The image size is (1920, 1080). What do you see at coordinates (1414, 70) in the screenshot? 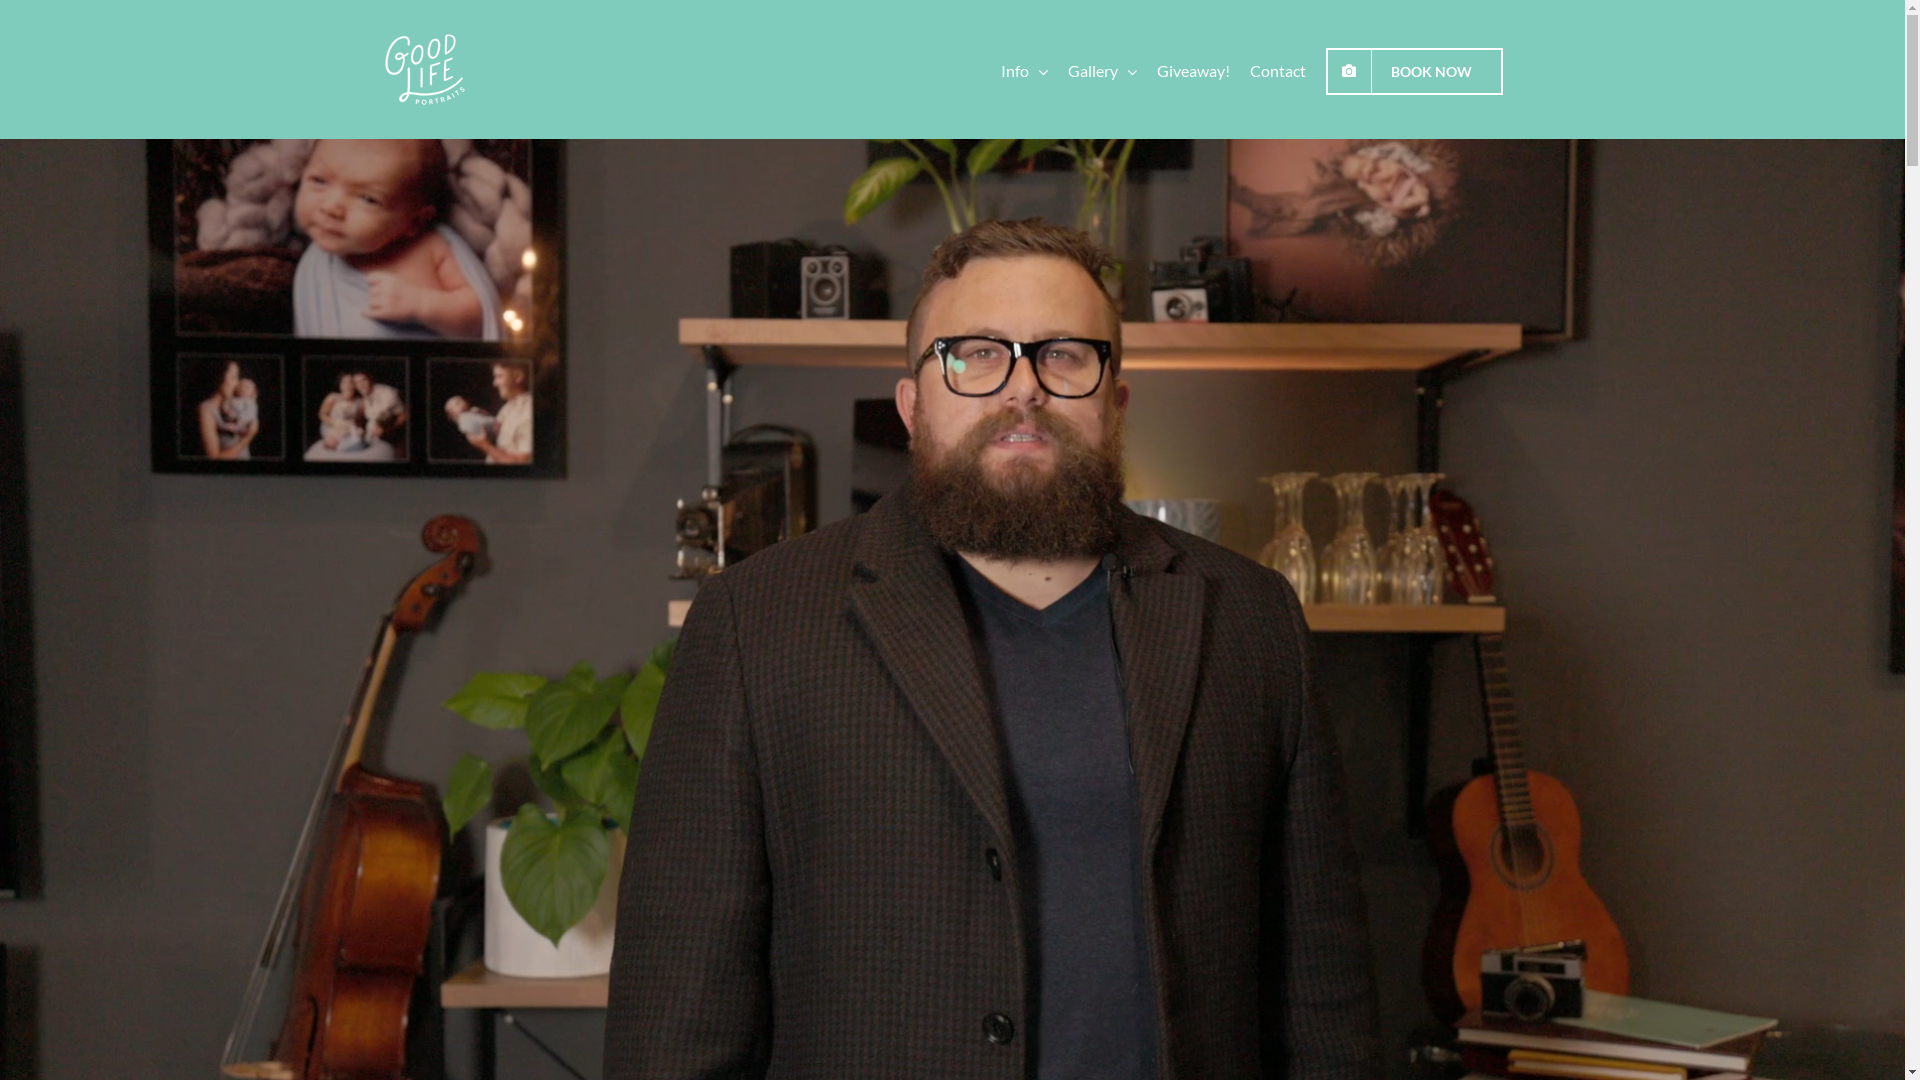
I see `BOOK NOW` at bounding box center [1414, 70].